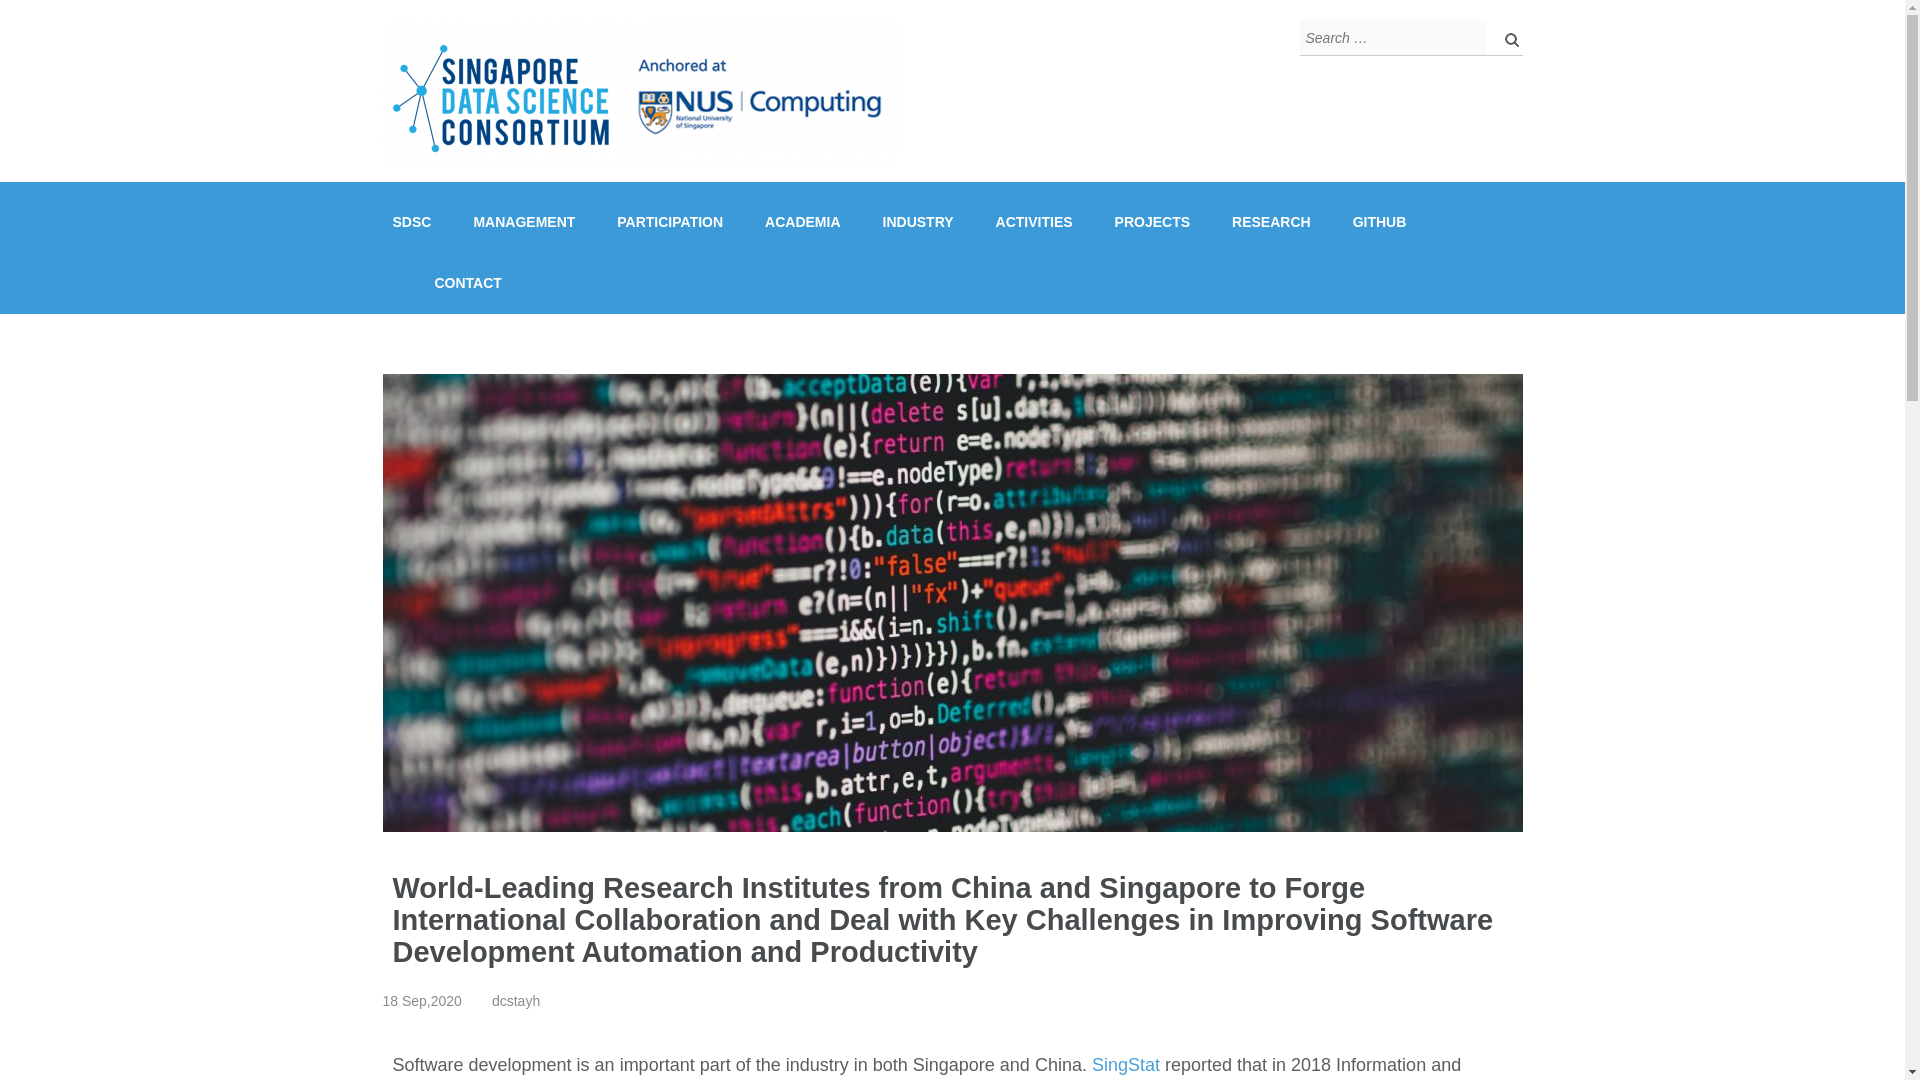 This screenshot has height=1080, width=1920. I want to click on SingStat, so click(1126, 1064).